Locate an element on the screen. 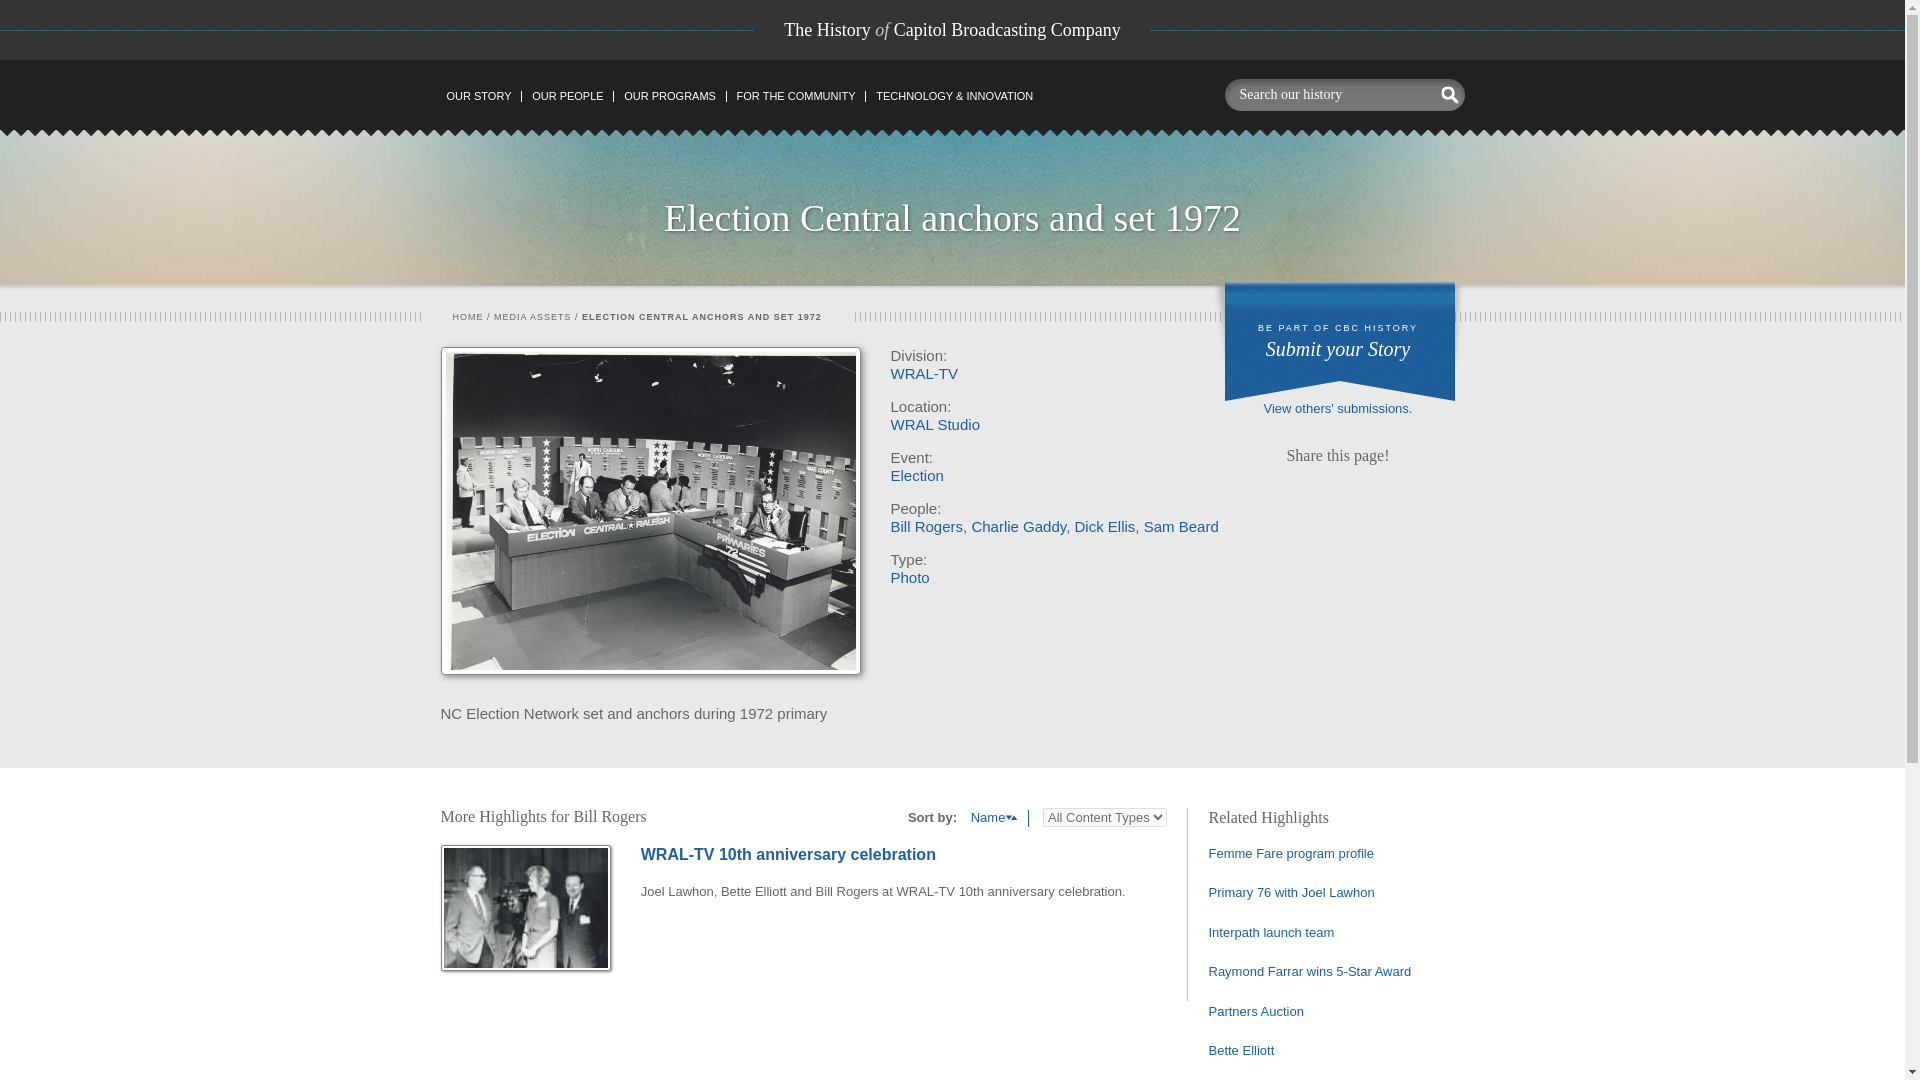  Election is located at coordinates (532, 316).